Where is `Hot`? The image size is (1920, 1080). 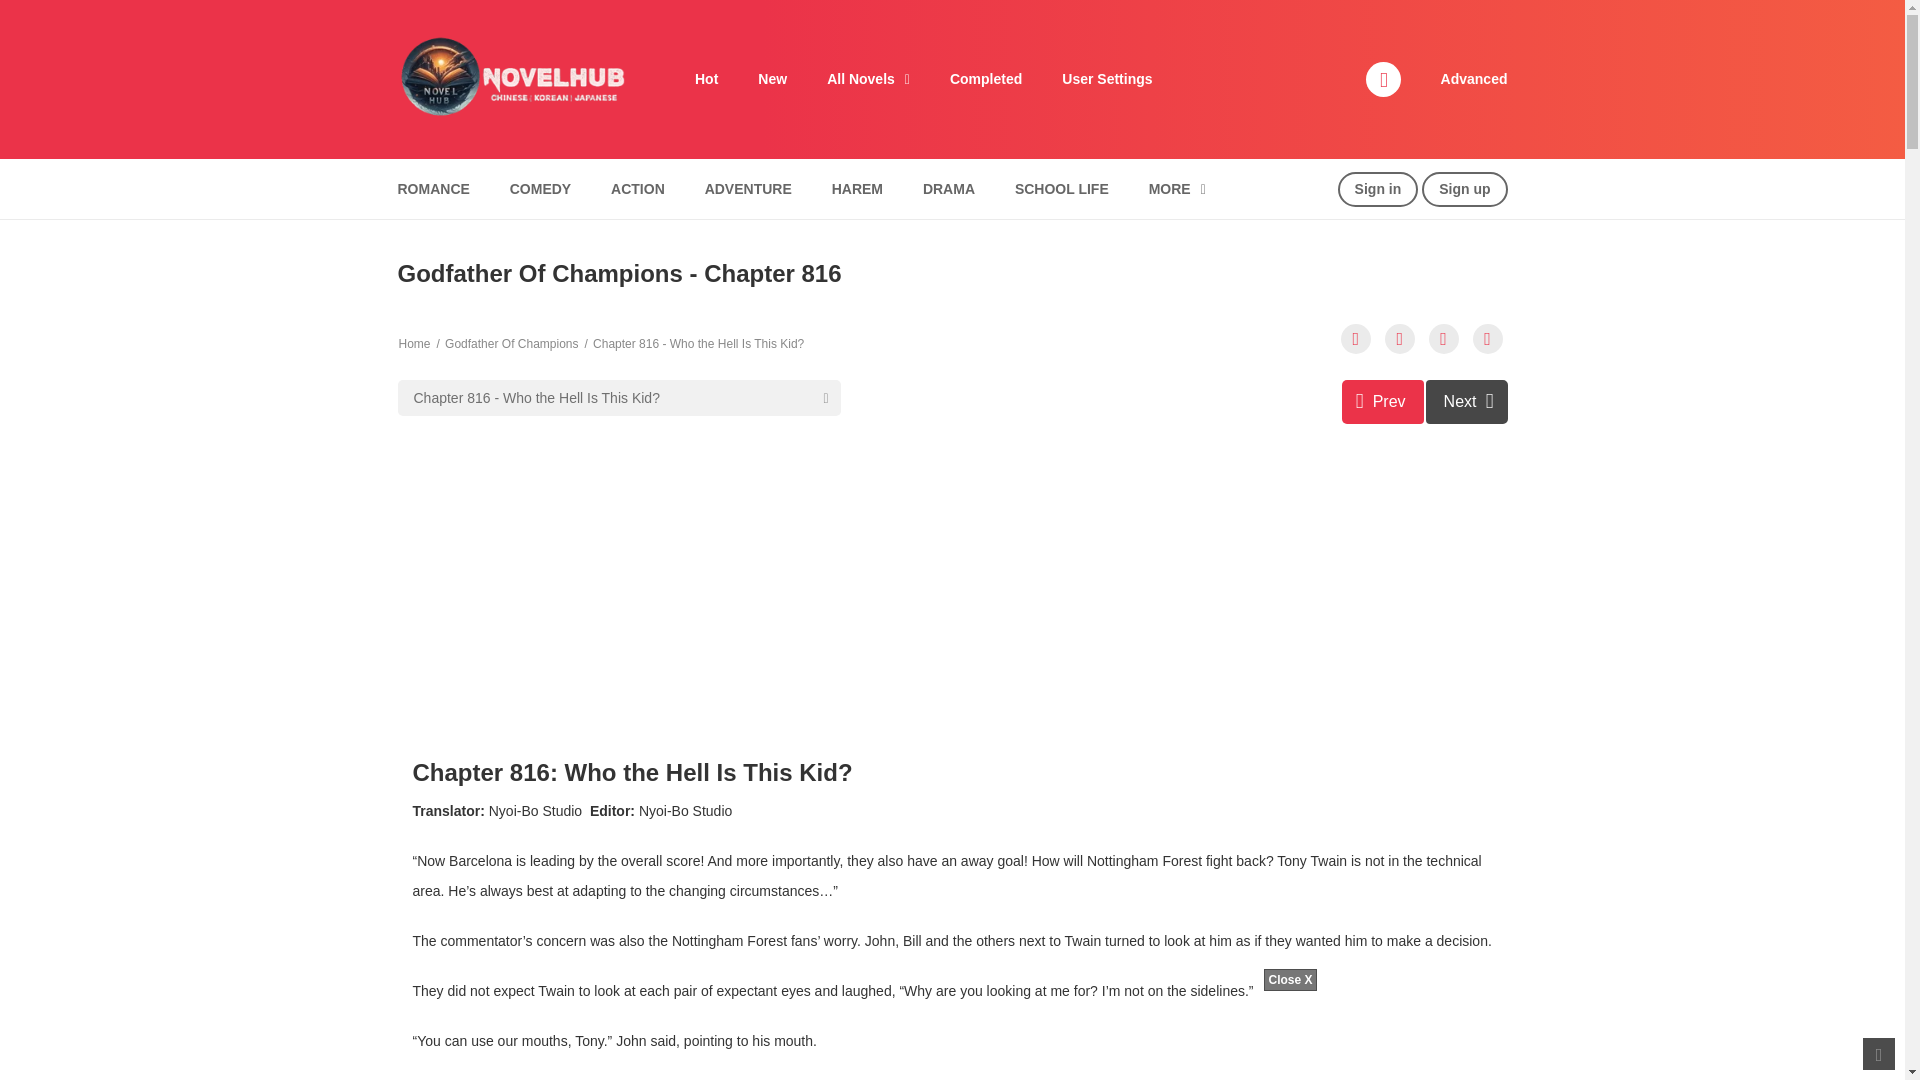 Hot is located at coordinates (706, 79).